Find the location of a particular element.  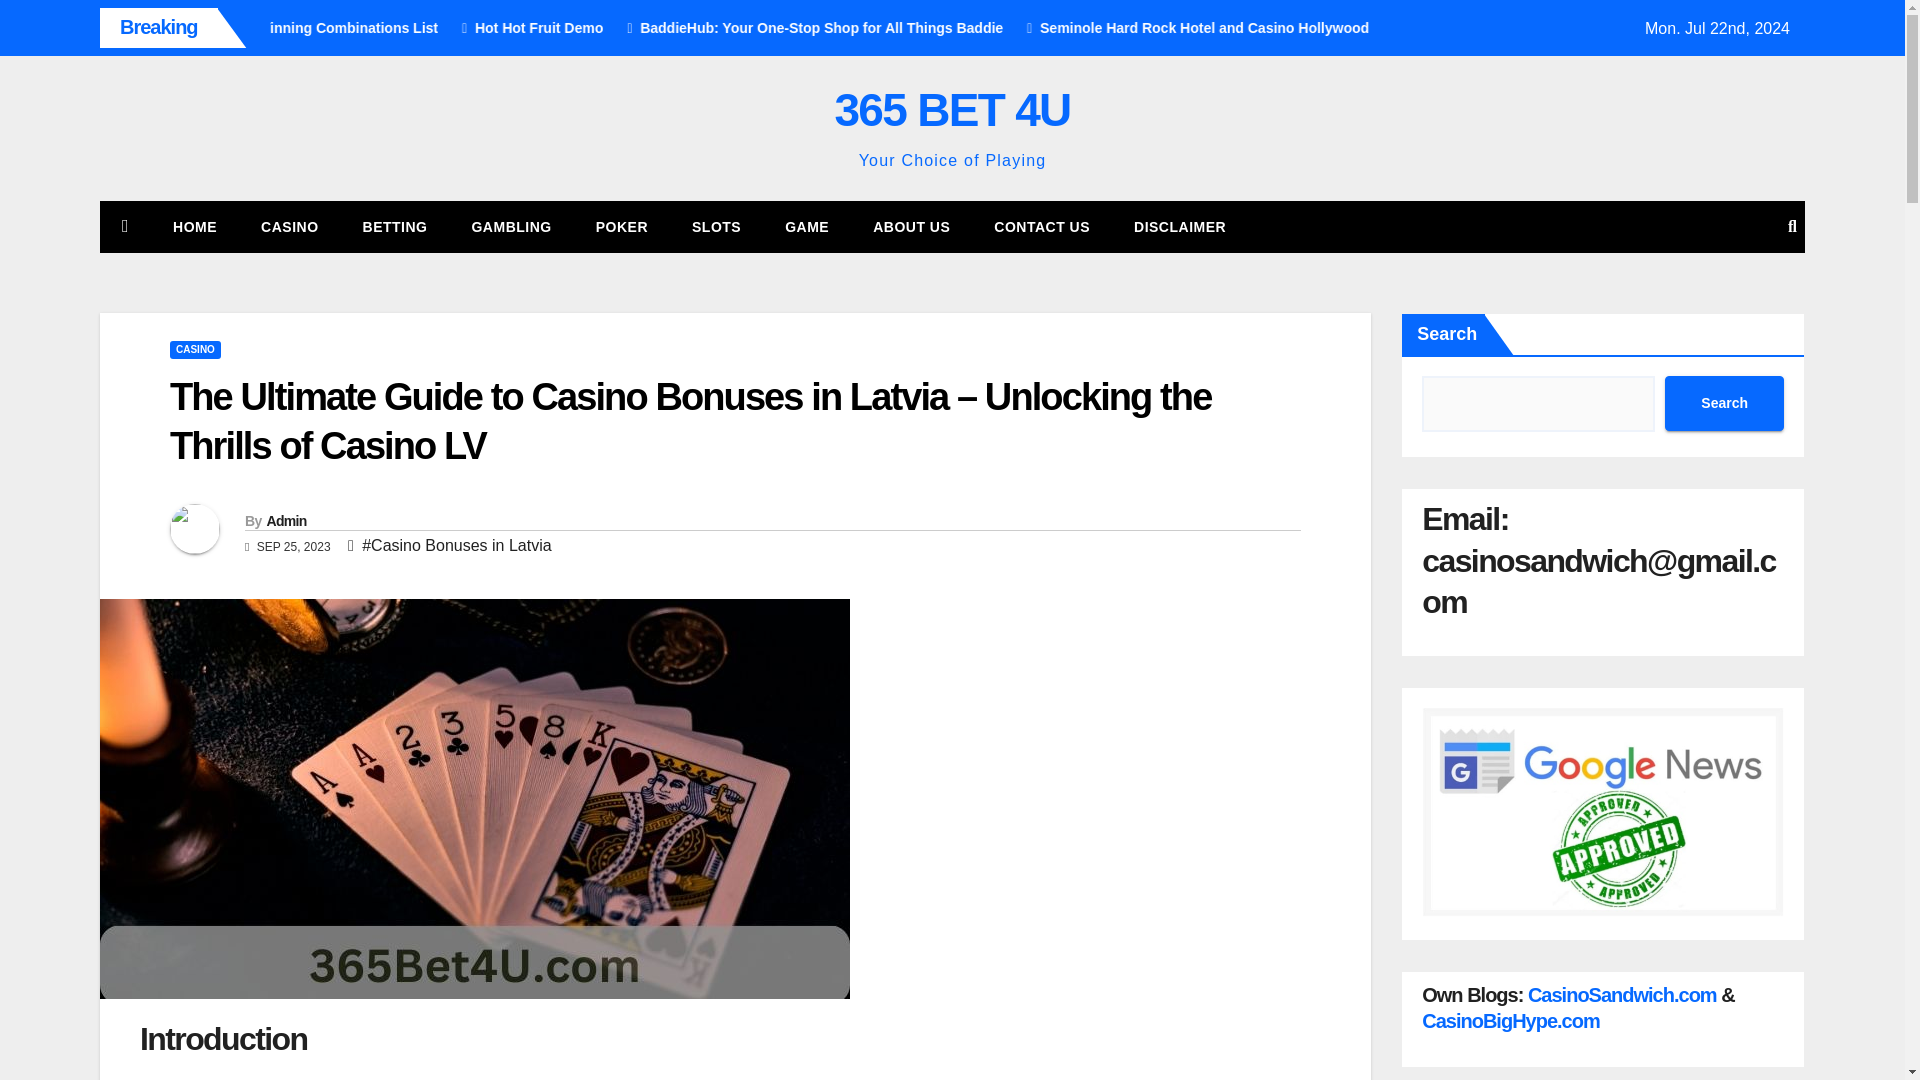

BaddieHub: Your One-Stop Shop for All Things Baddie is located at coordinates (1014, 28).